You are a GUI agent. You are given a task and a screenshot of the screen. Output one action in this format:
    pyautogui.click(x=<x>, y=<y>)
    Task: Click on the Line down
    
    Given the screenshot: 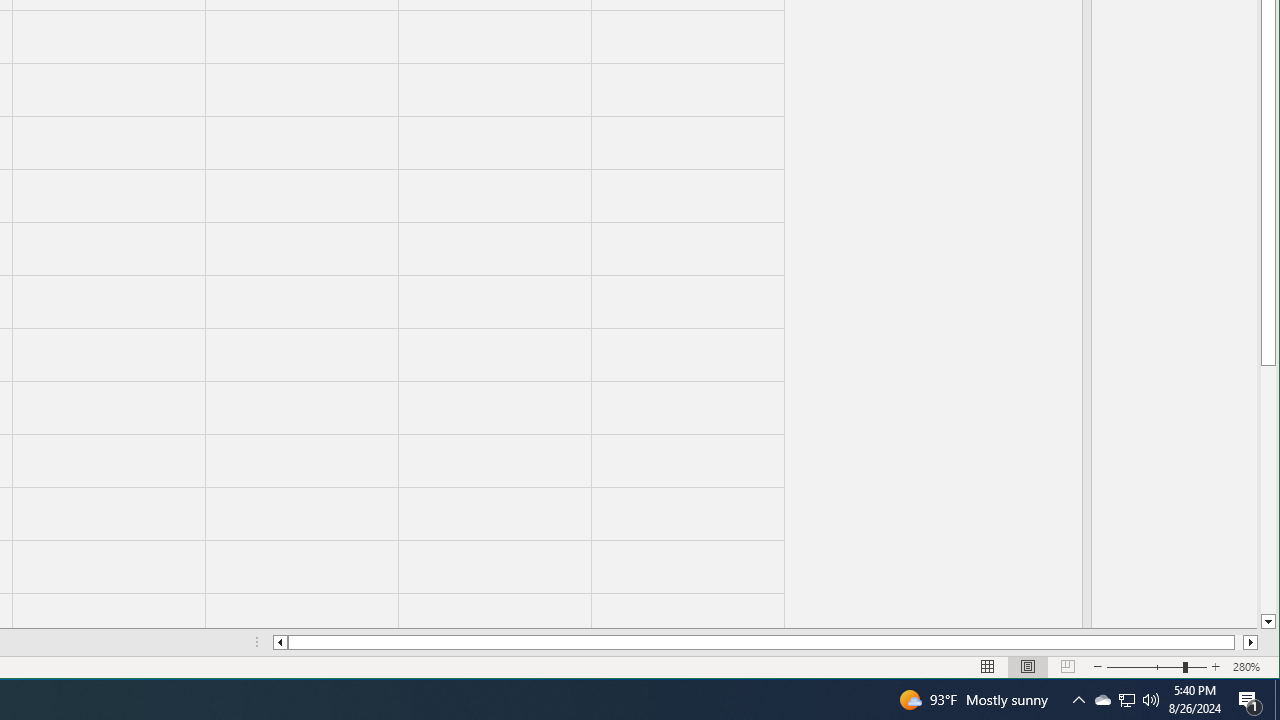 What is the action you would take?
    pyautogui.click(x=1268, y=622)
    